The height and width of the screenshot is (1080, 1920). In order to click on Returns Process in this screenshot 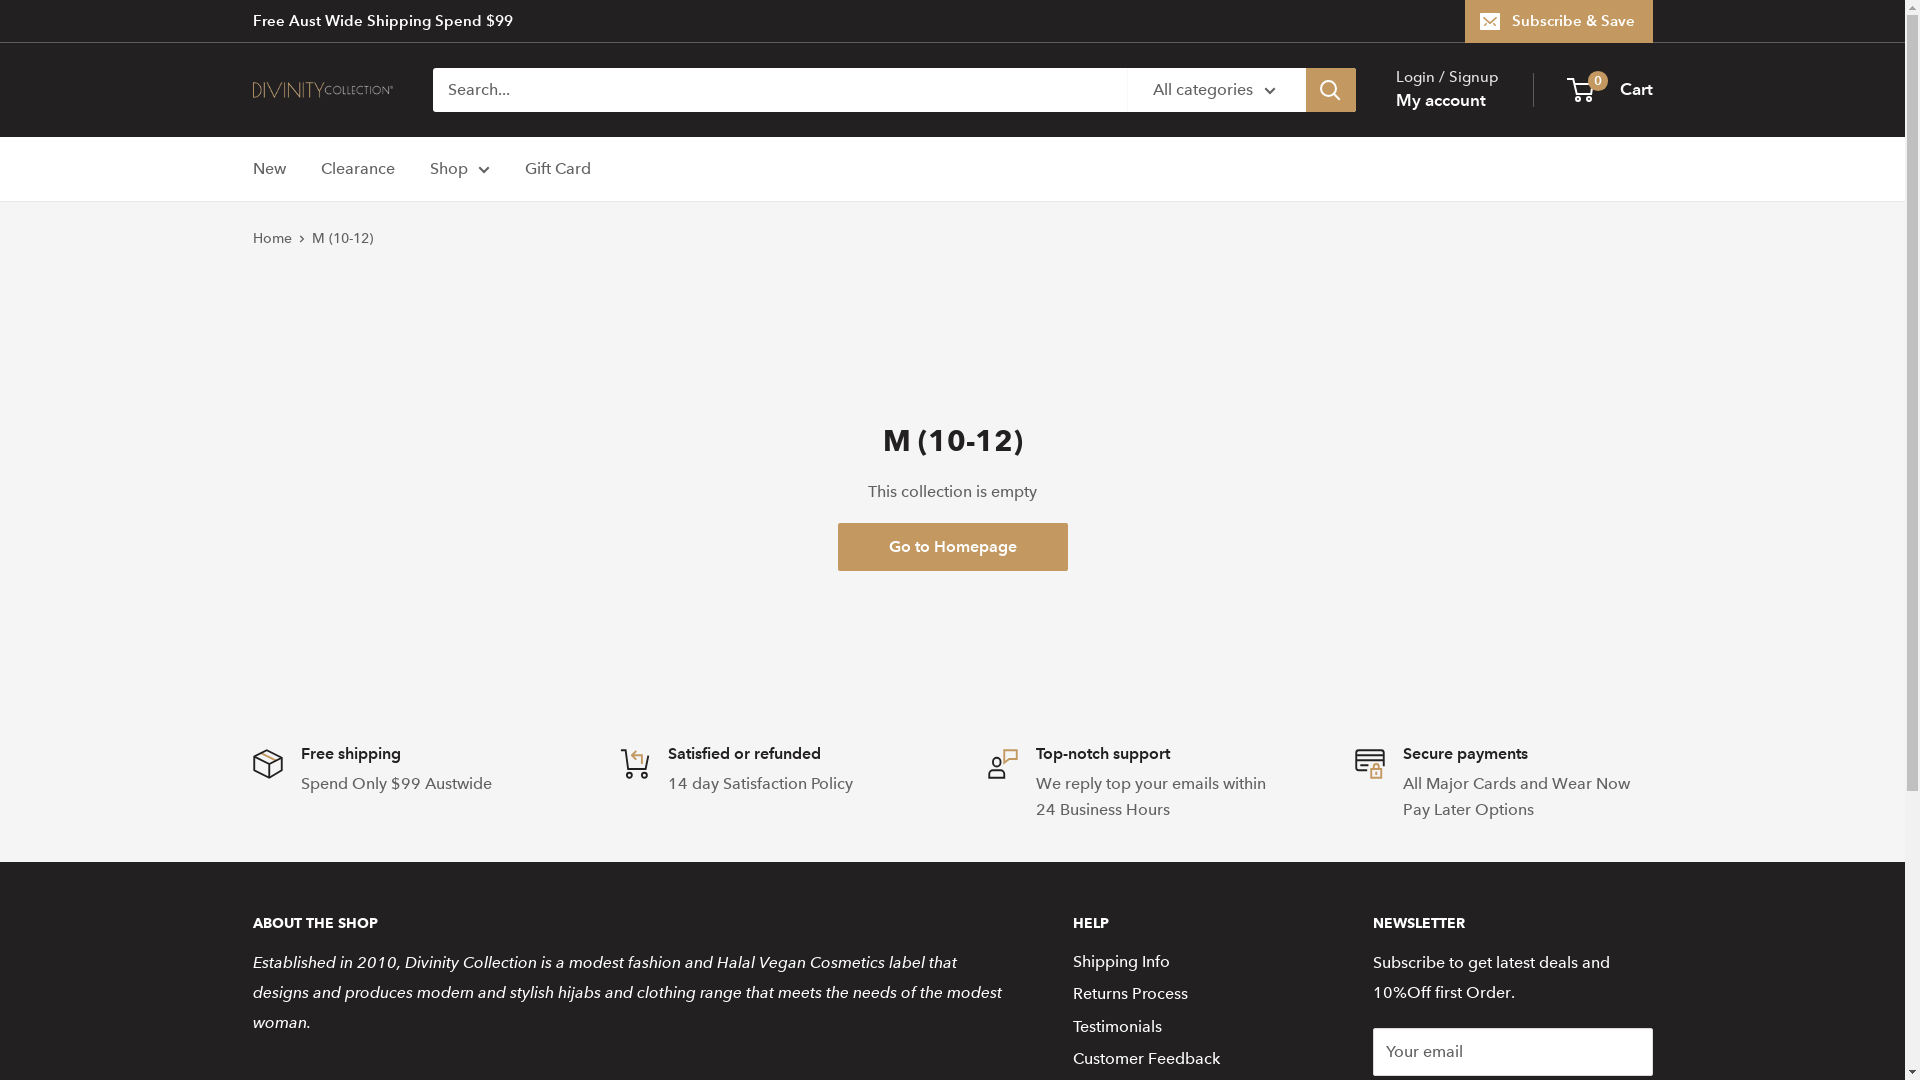, I will do `click(1187, 994)`.